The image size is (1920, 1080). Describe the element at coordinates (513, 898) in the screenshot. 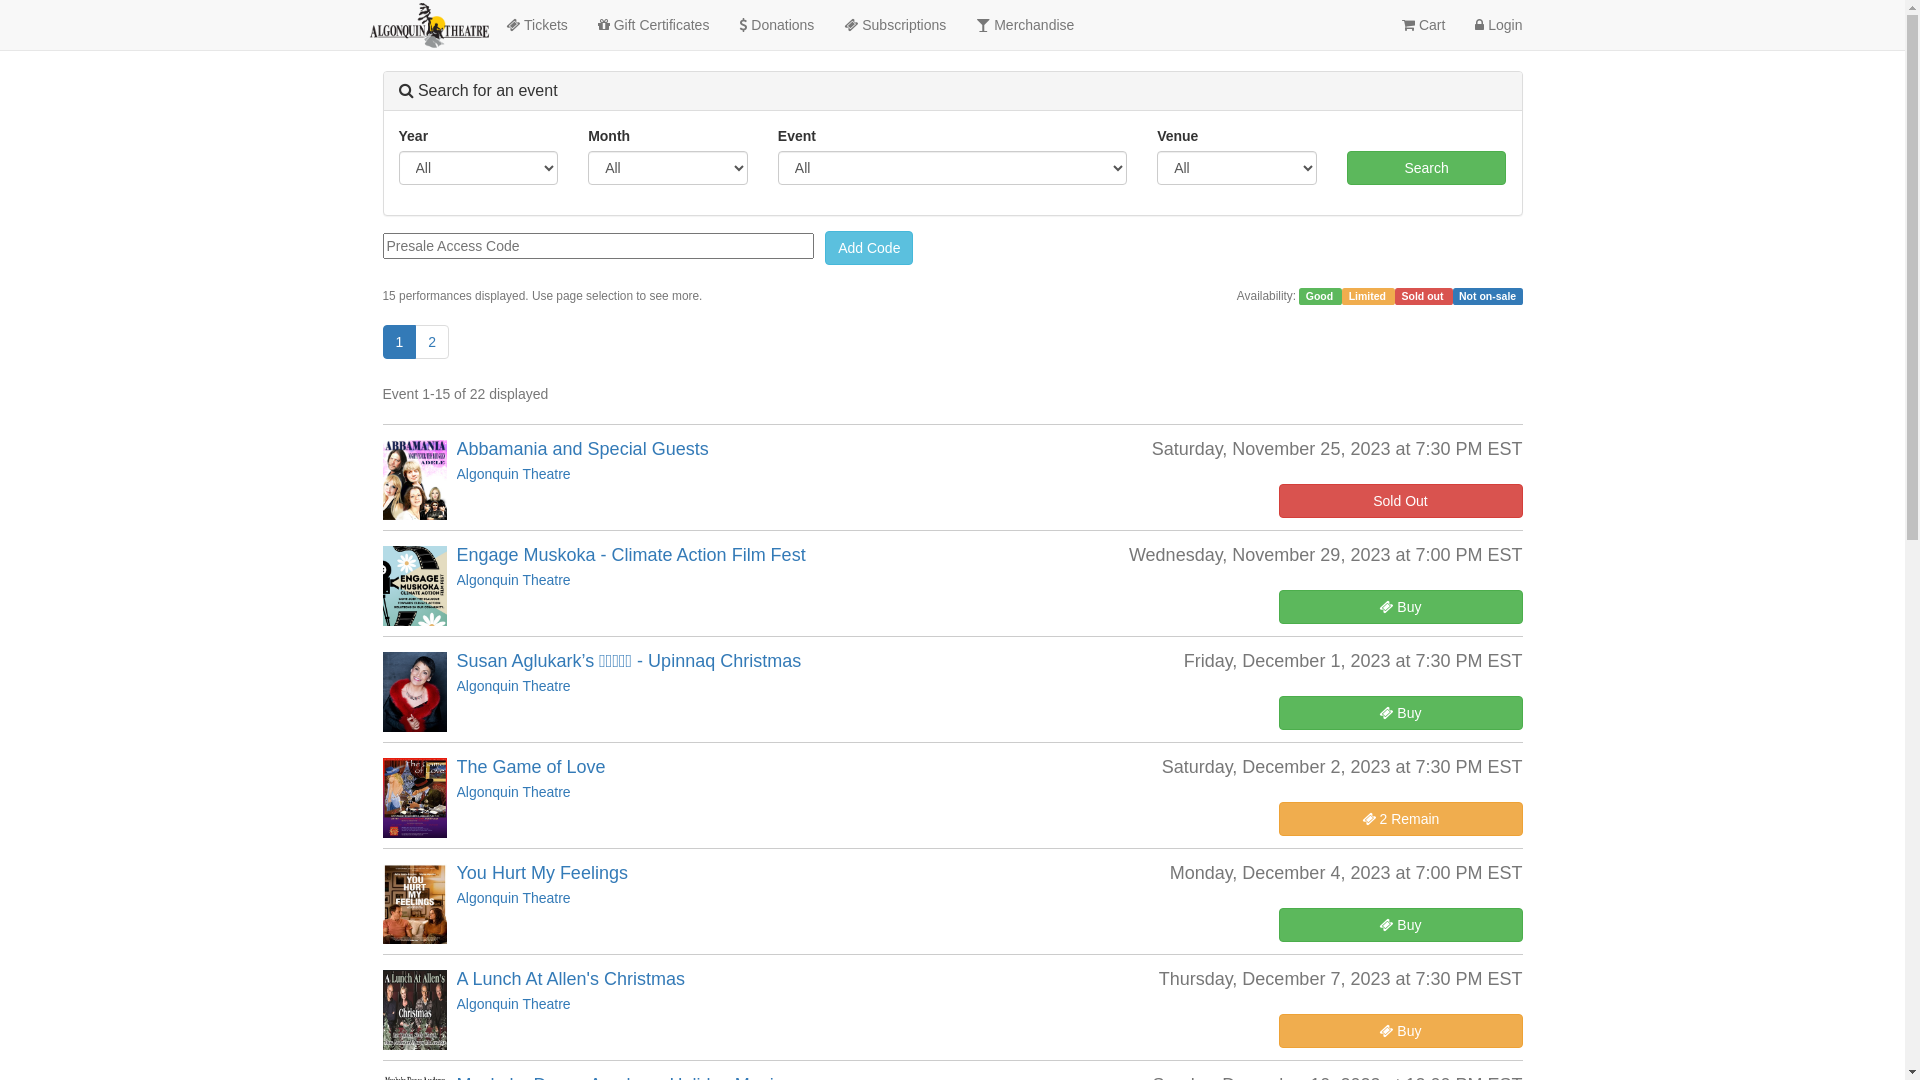

I see `Algonquin Theatre` at that location.